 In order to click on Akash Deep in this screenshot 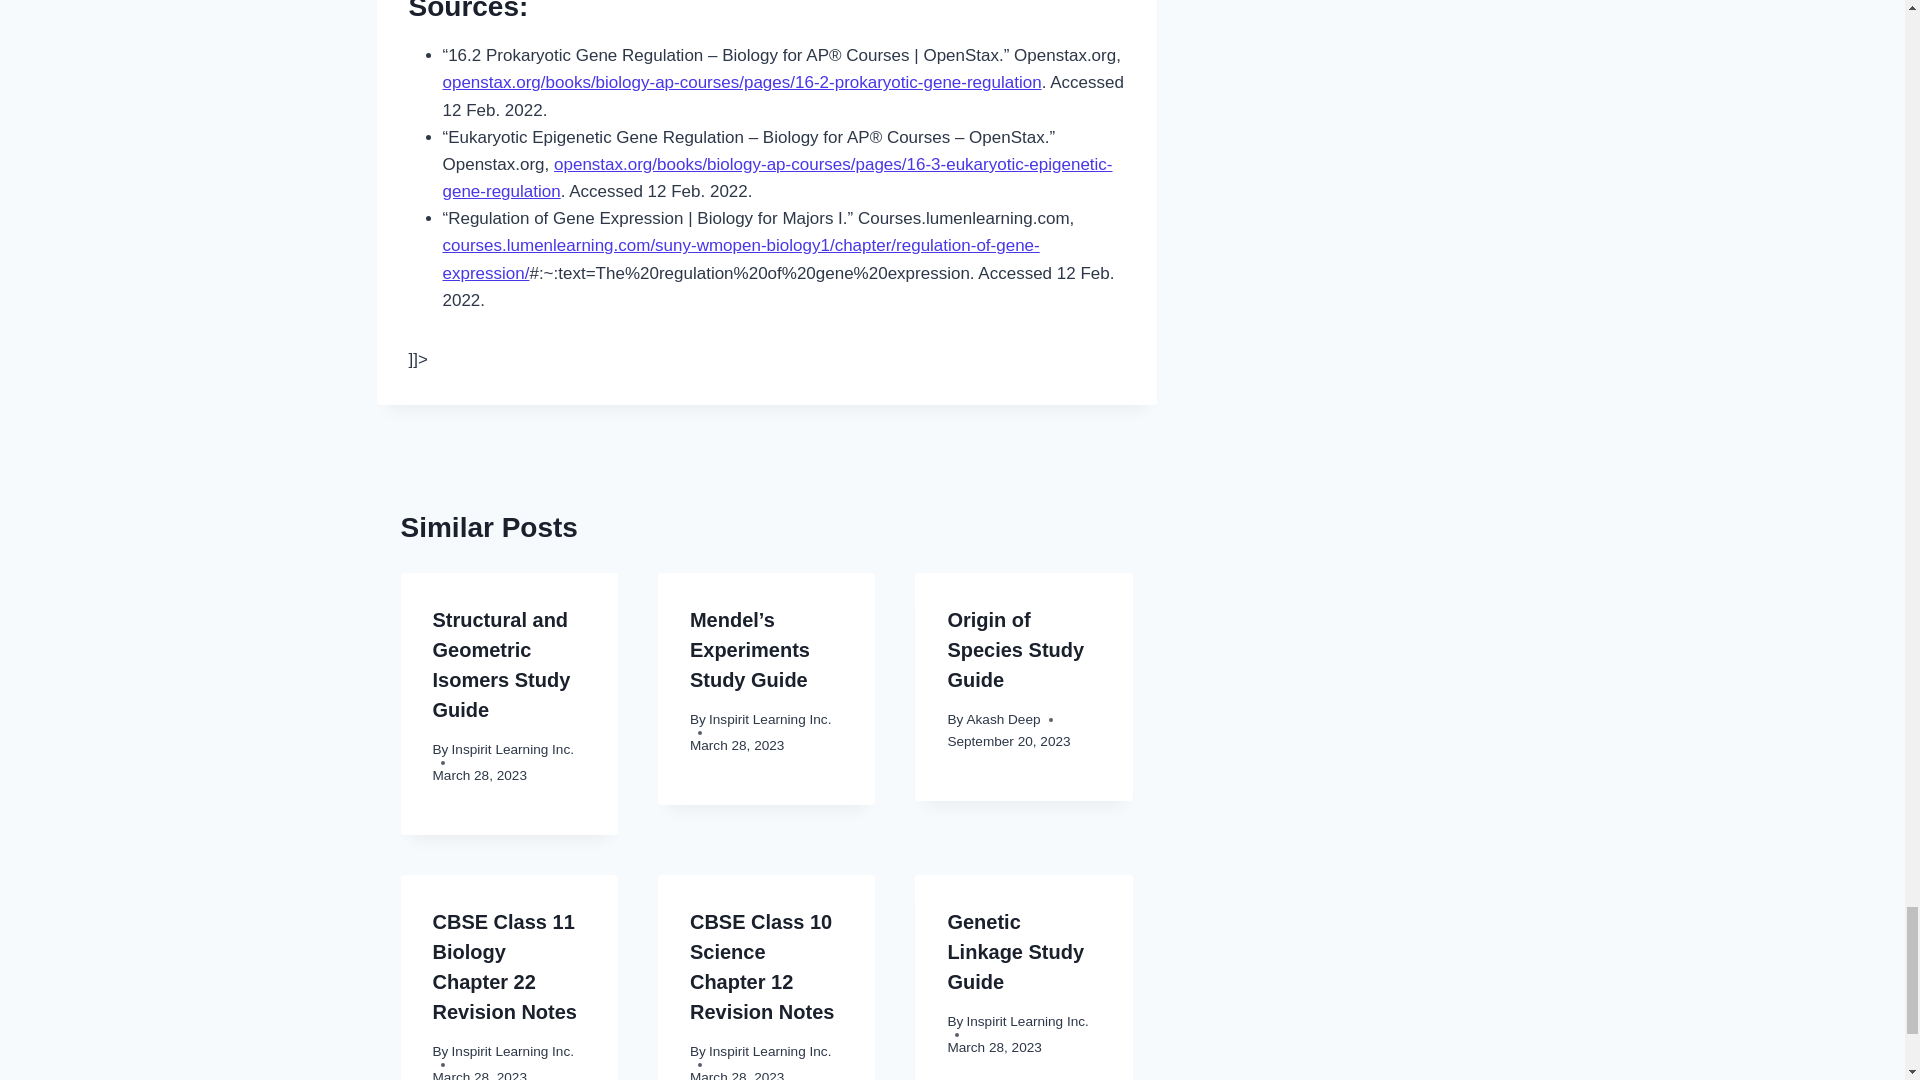, I will do `click(1002, 718)`.